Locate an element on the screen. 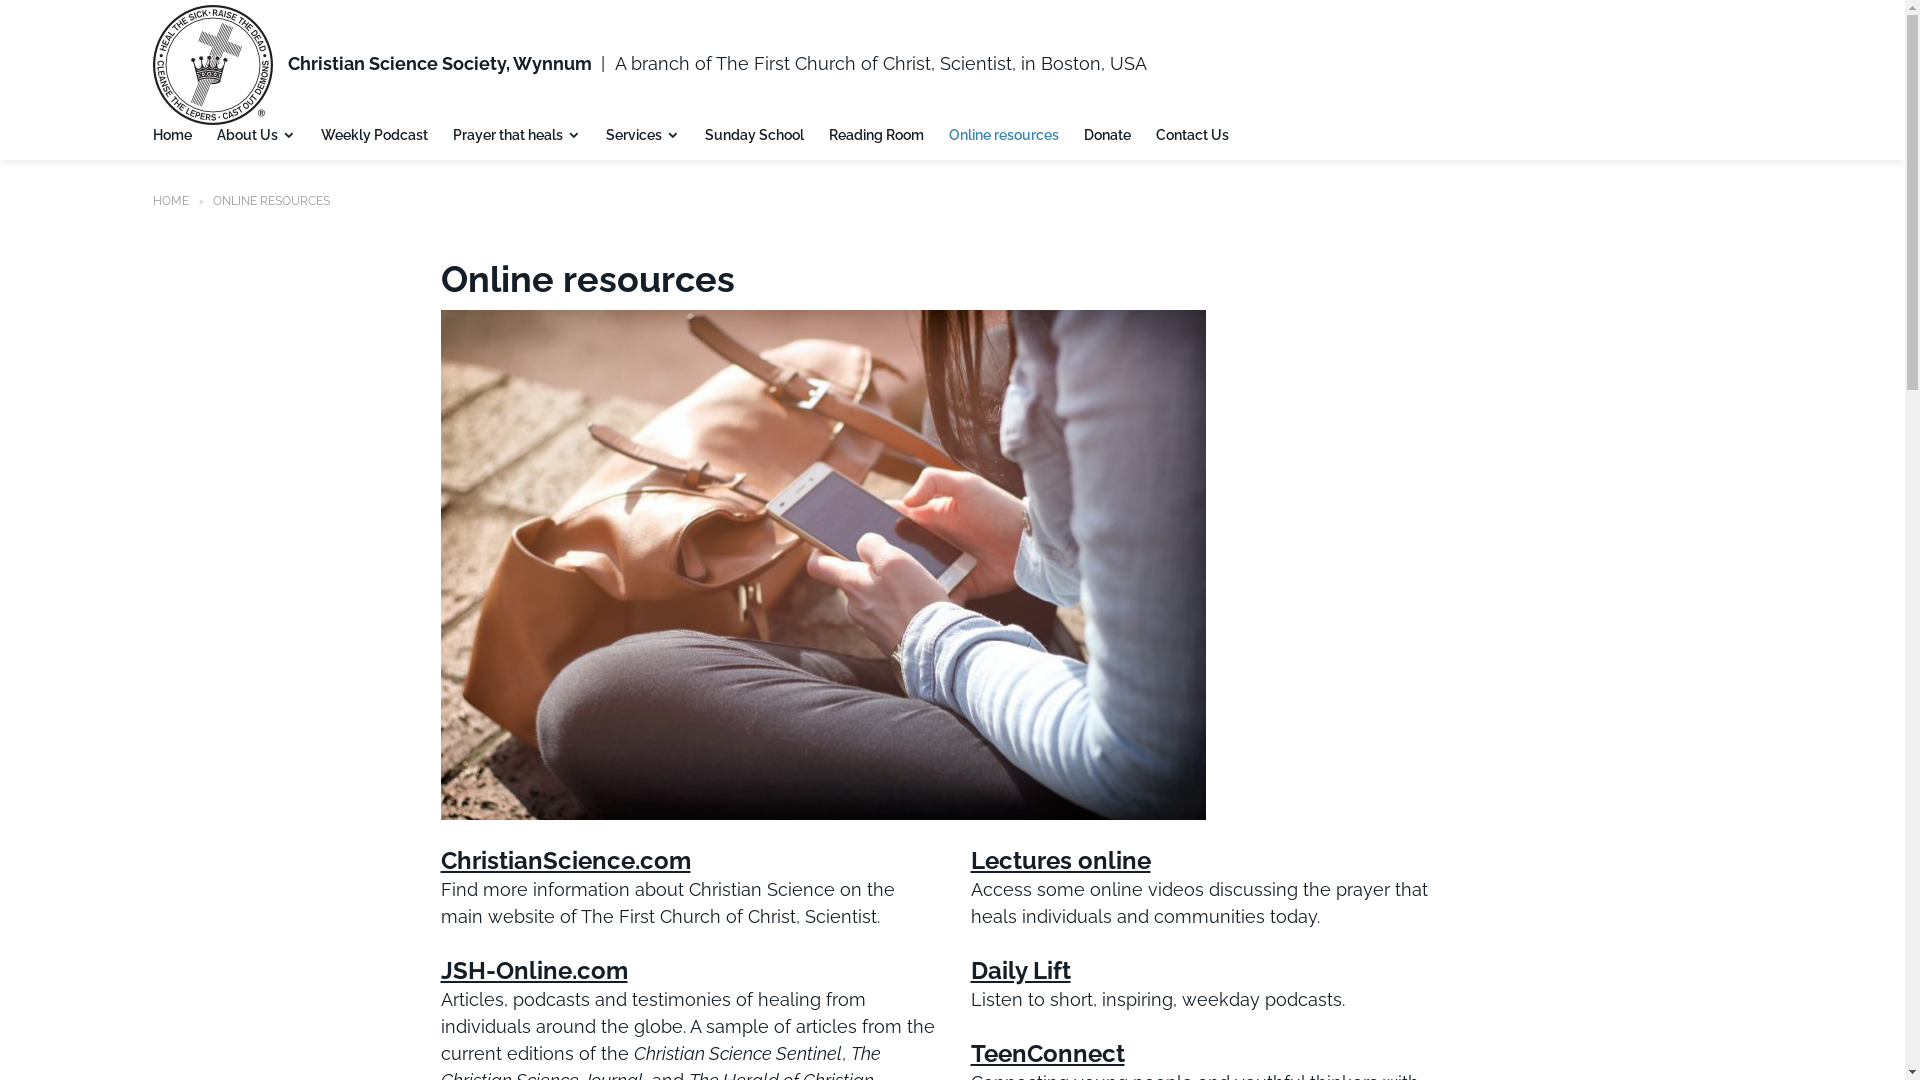 The image size is (1920, 1080). Lectures online is located at coordinates (1060, 860).